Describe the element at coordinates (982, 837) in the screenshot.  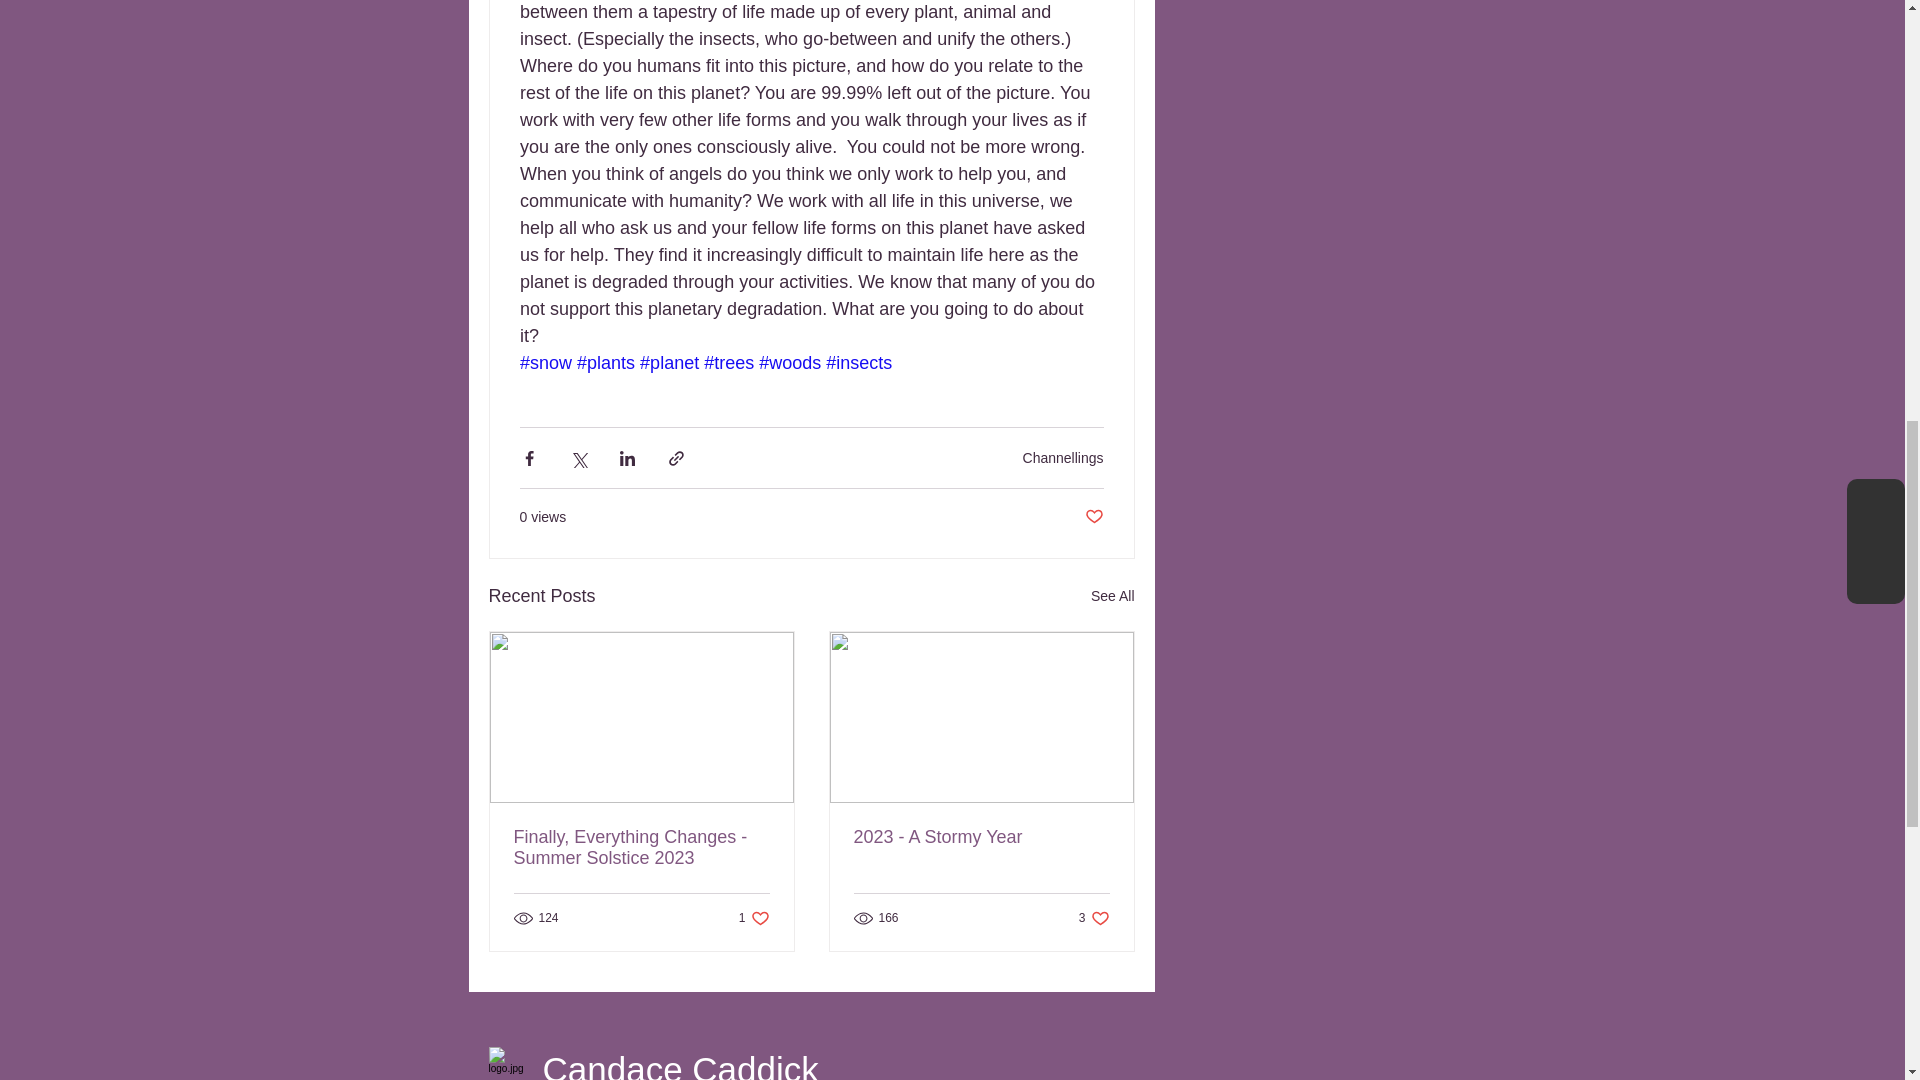
I see `Finally, Everything Changes - Summer Solstice 2023` at that location.